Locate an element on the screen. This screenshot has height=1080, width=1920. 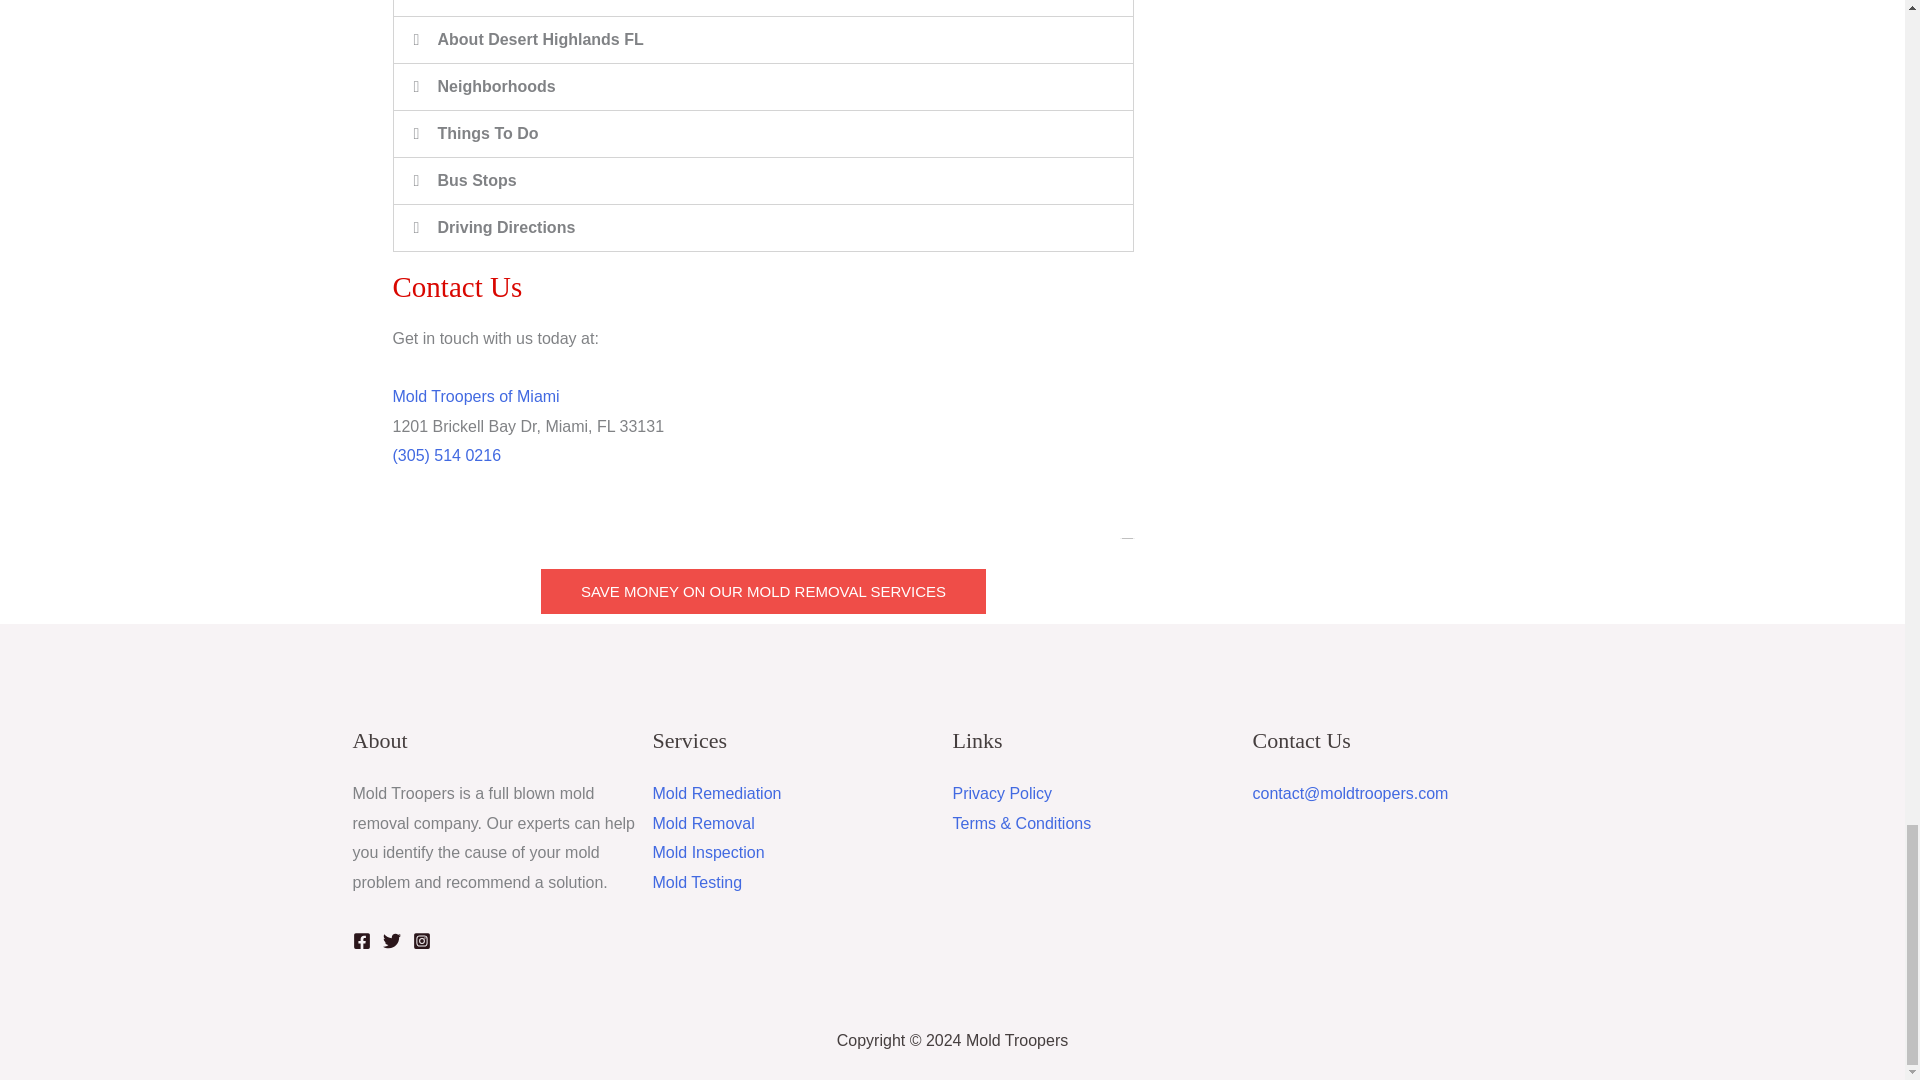
Mold Remediation is located at coordinates (716, 794).